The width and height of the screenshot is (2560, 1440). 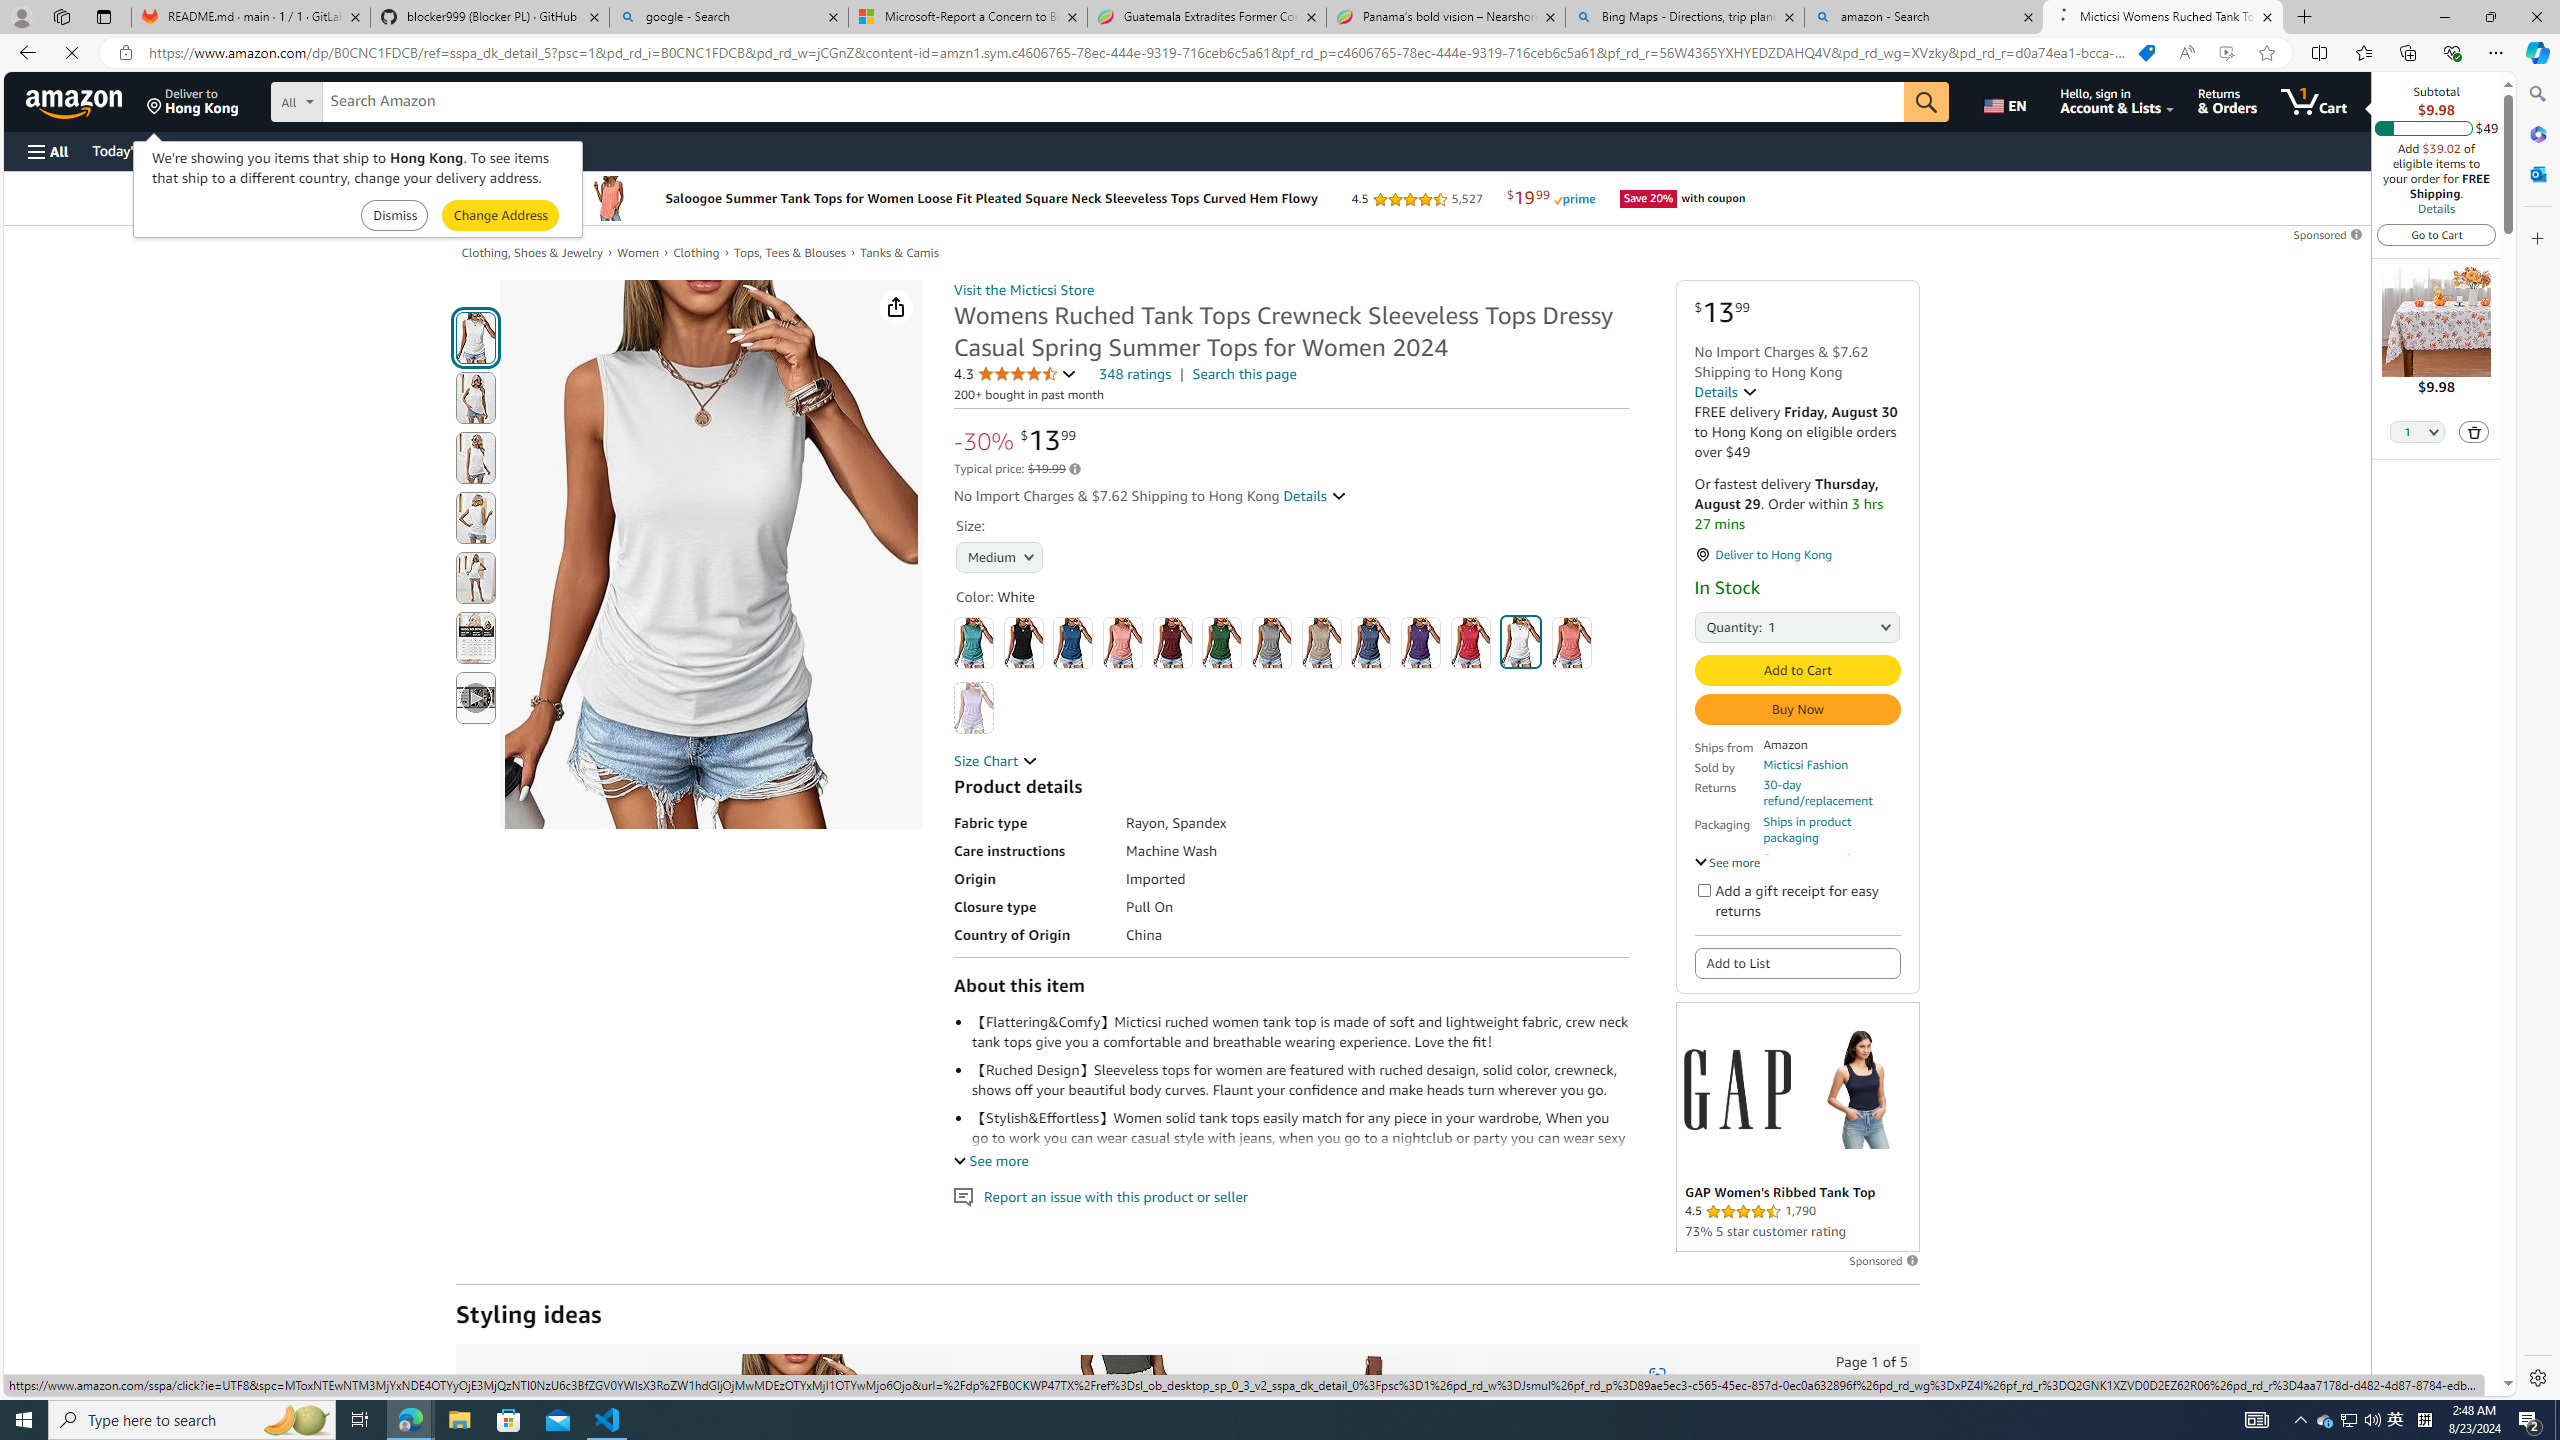 What do you see at coordinates (1927, 102) in the screenshot?
I see `Go` at bounding box center [1927, 102].